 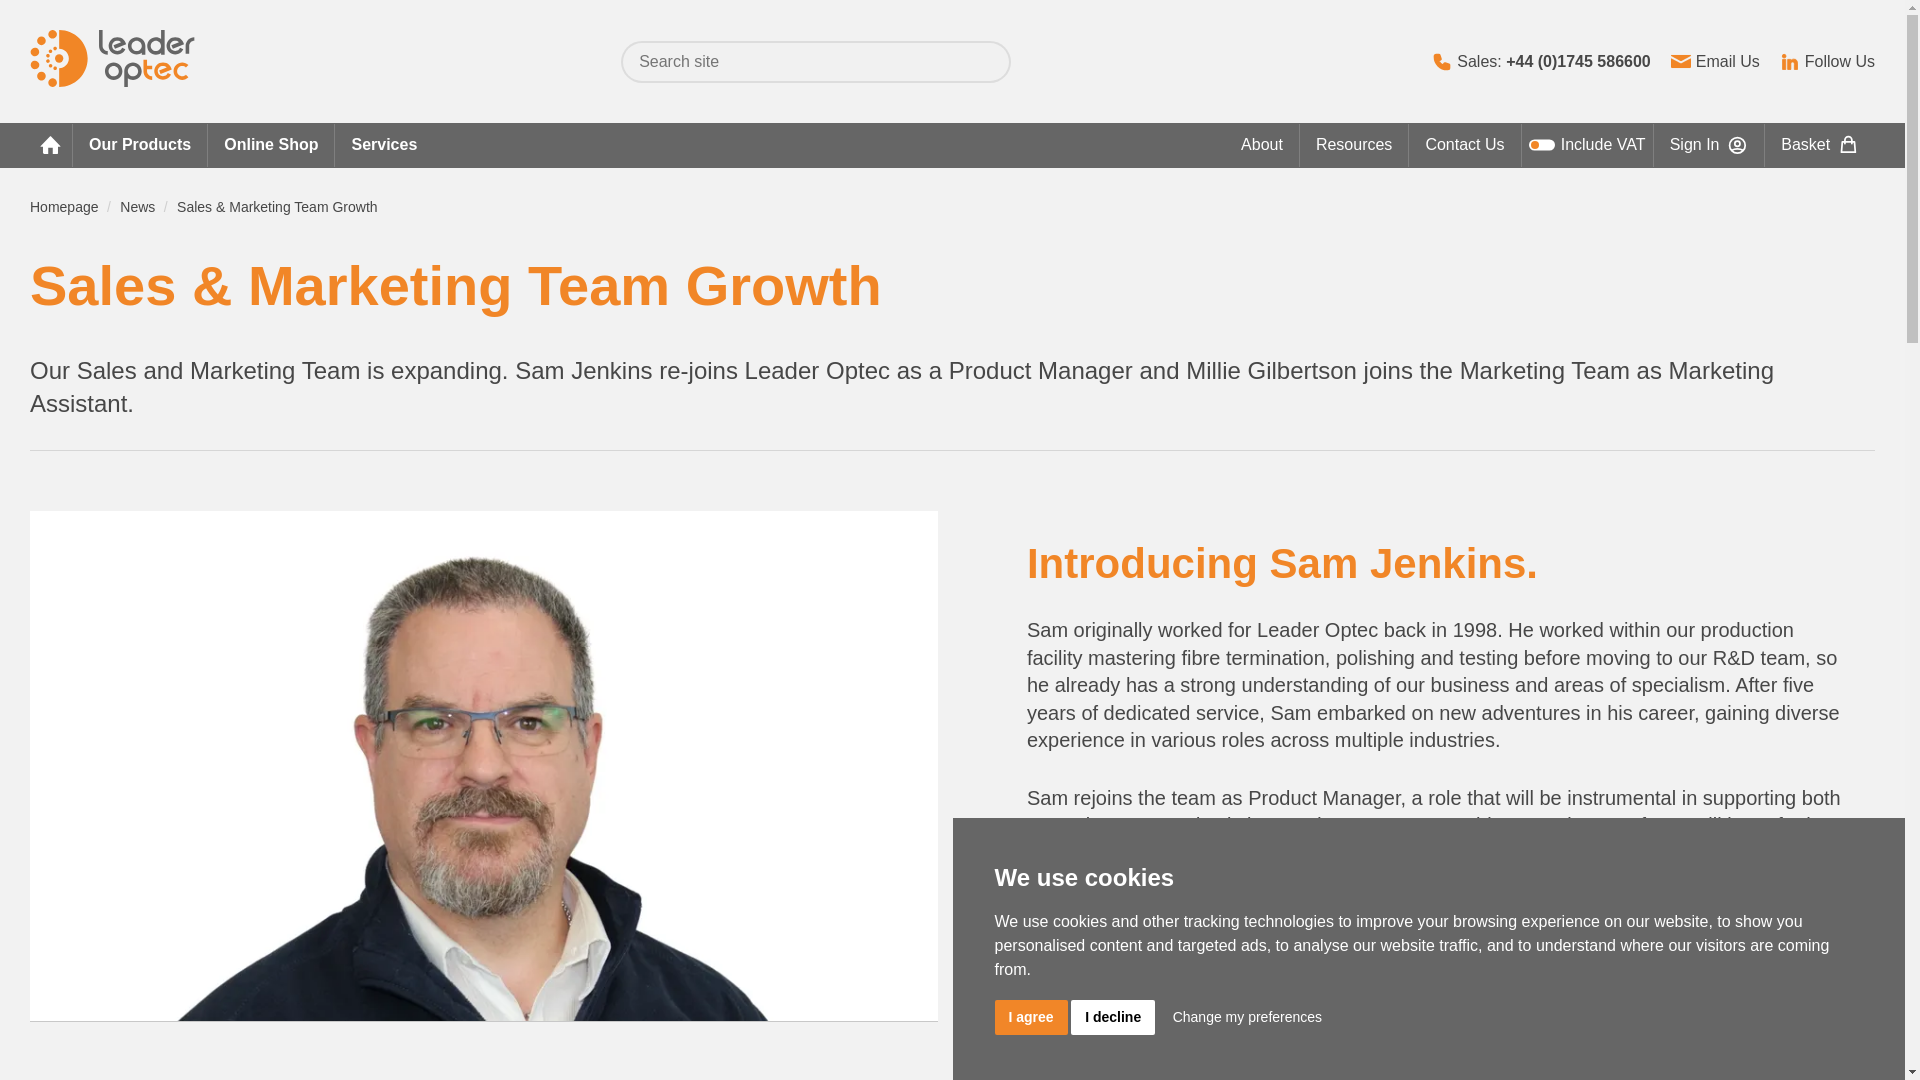 What do you see at coordinates (1820, 146) in the screenshot?
I see `Basket` at bounding box center [1820, 146].